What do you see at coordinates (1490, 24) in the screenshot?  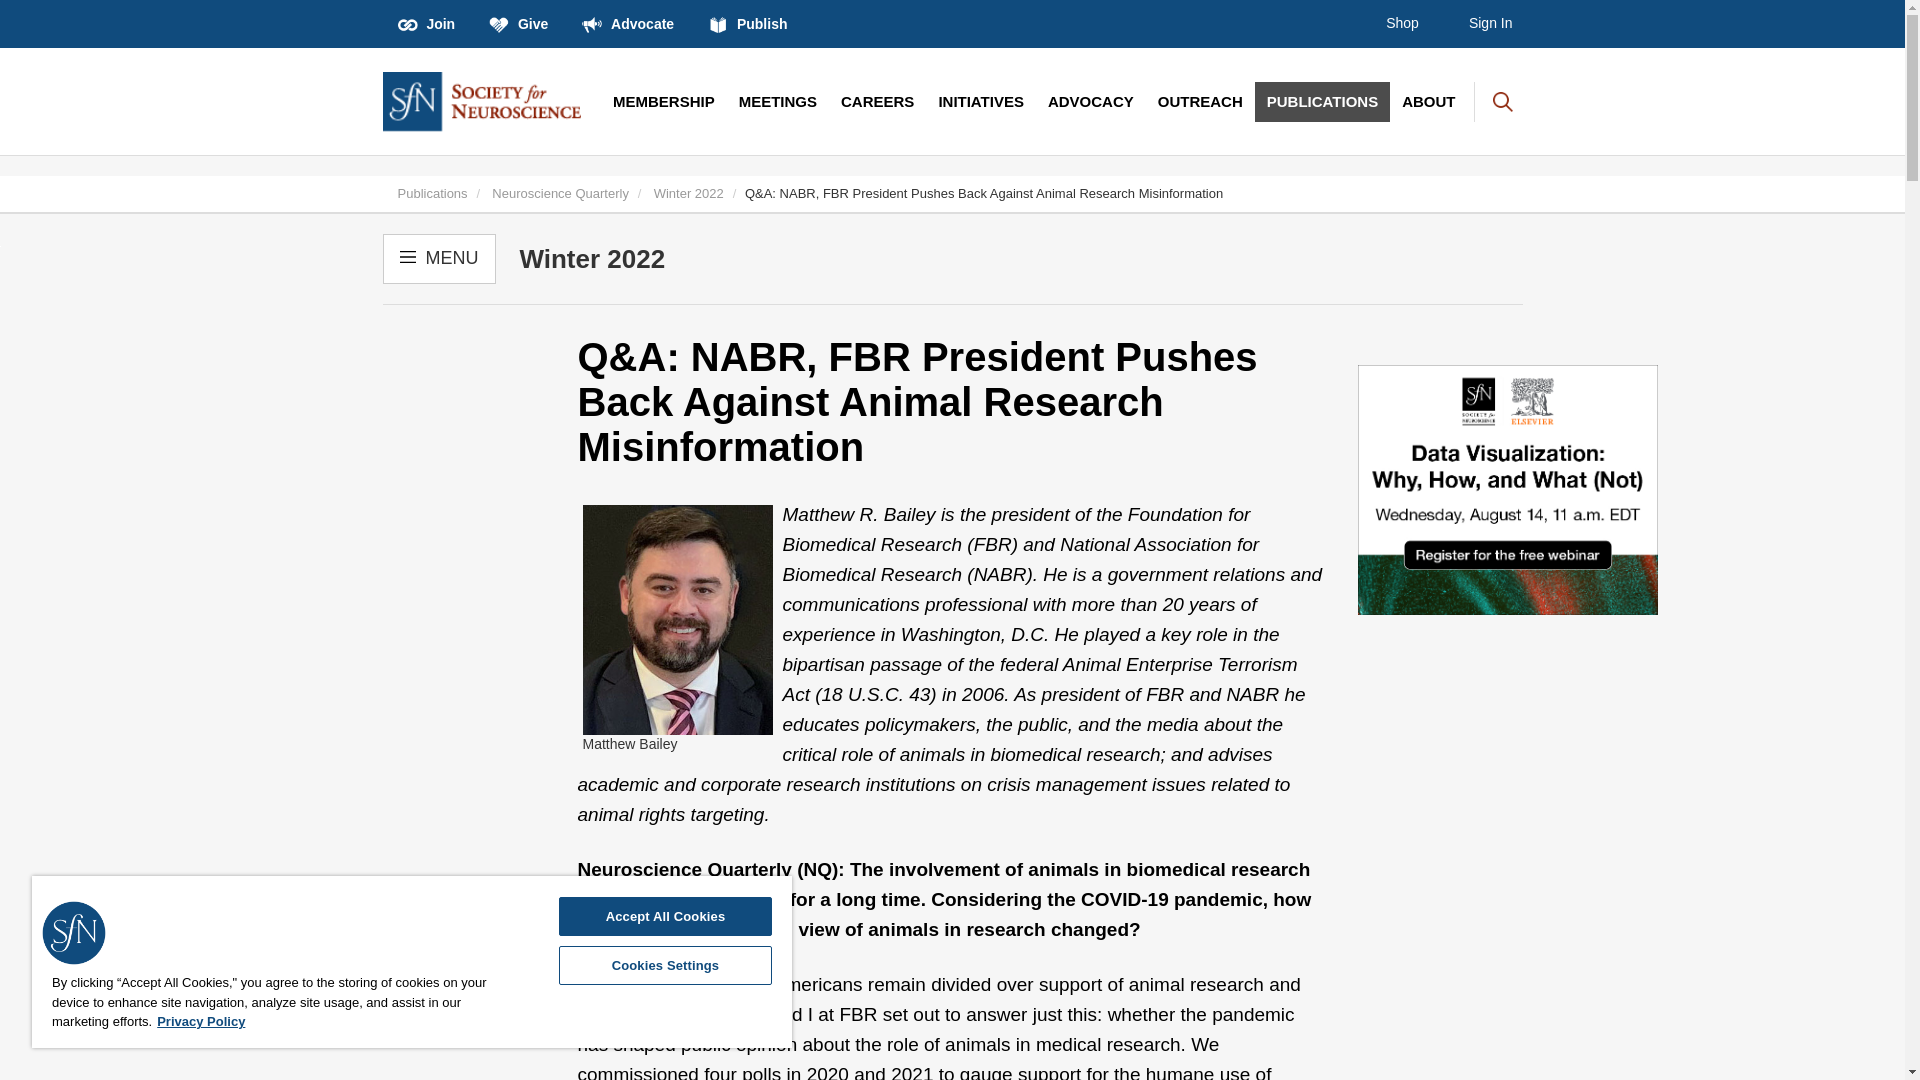 I see `Sign In` at bounding box center [1490, 24].